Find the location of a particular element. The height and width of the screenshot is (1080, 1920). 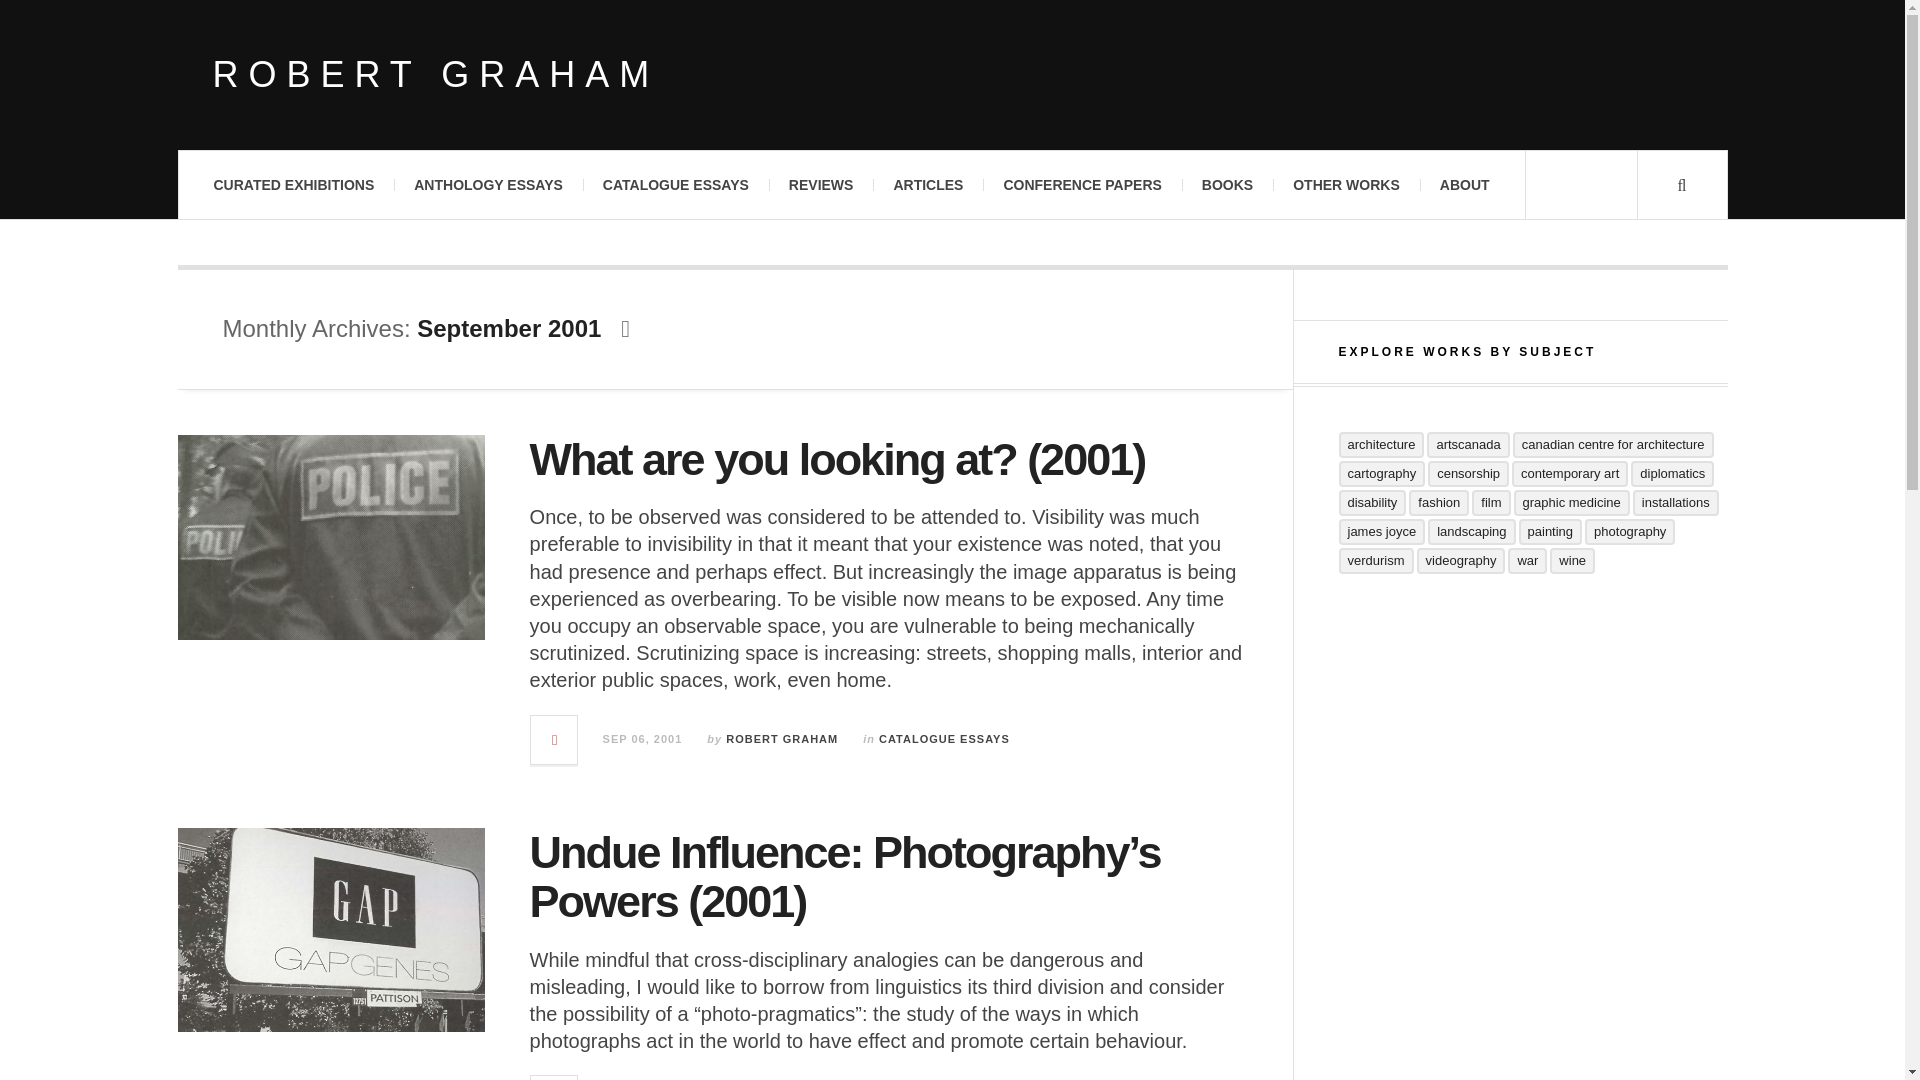

artscanada is located at coordinates (1468, 444).